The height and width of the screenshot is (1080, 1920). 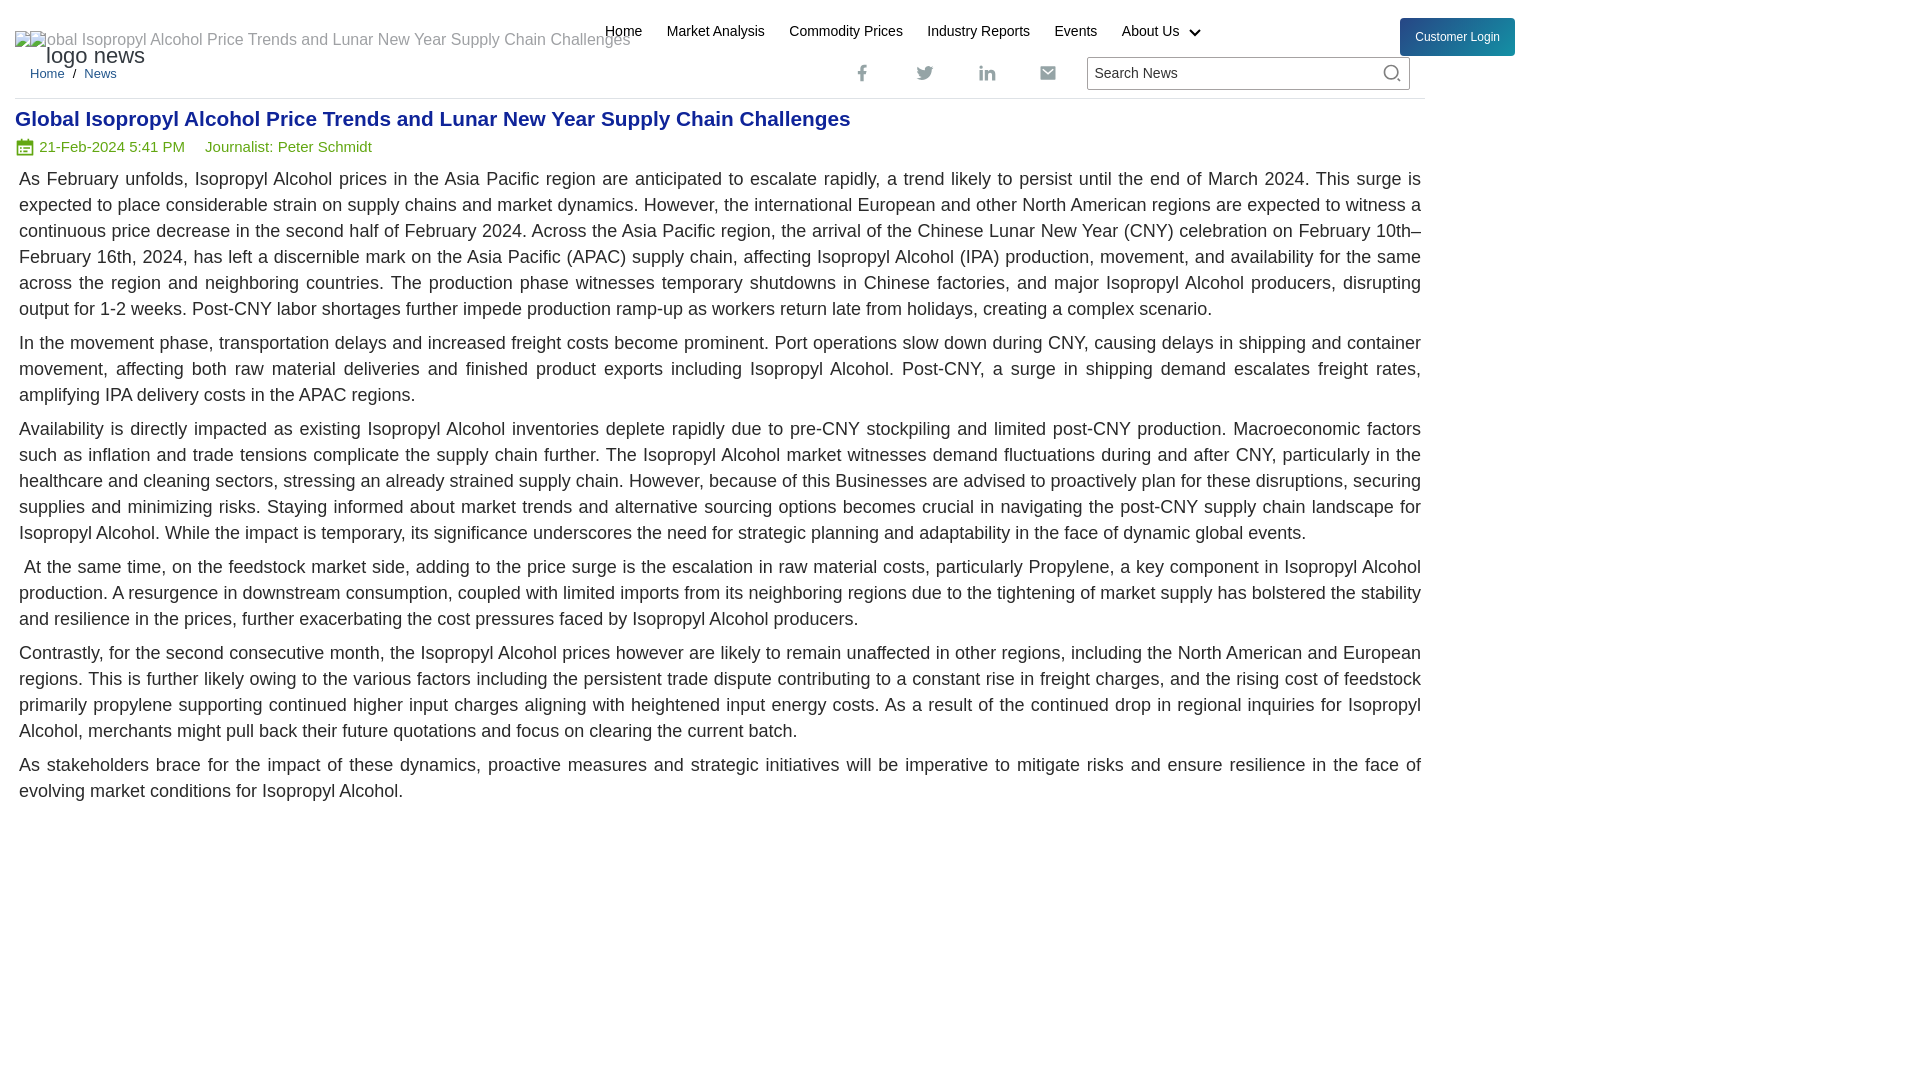 What do you see at coordinates (624, 31) in the screenshot?
I see `Home` at bounding box center [624, 31].